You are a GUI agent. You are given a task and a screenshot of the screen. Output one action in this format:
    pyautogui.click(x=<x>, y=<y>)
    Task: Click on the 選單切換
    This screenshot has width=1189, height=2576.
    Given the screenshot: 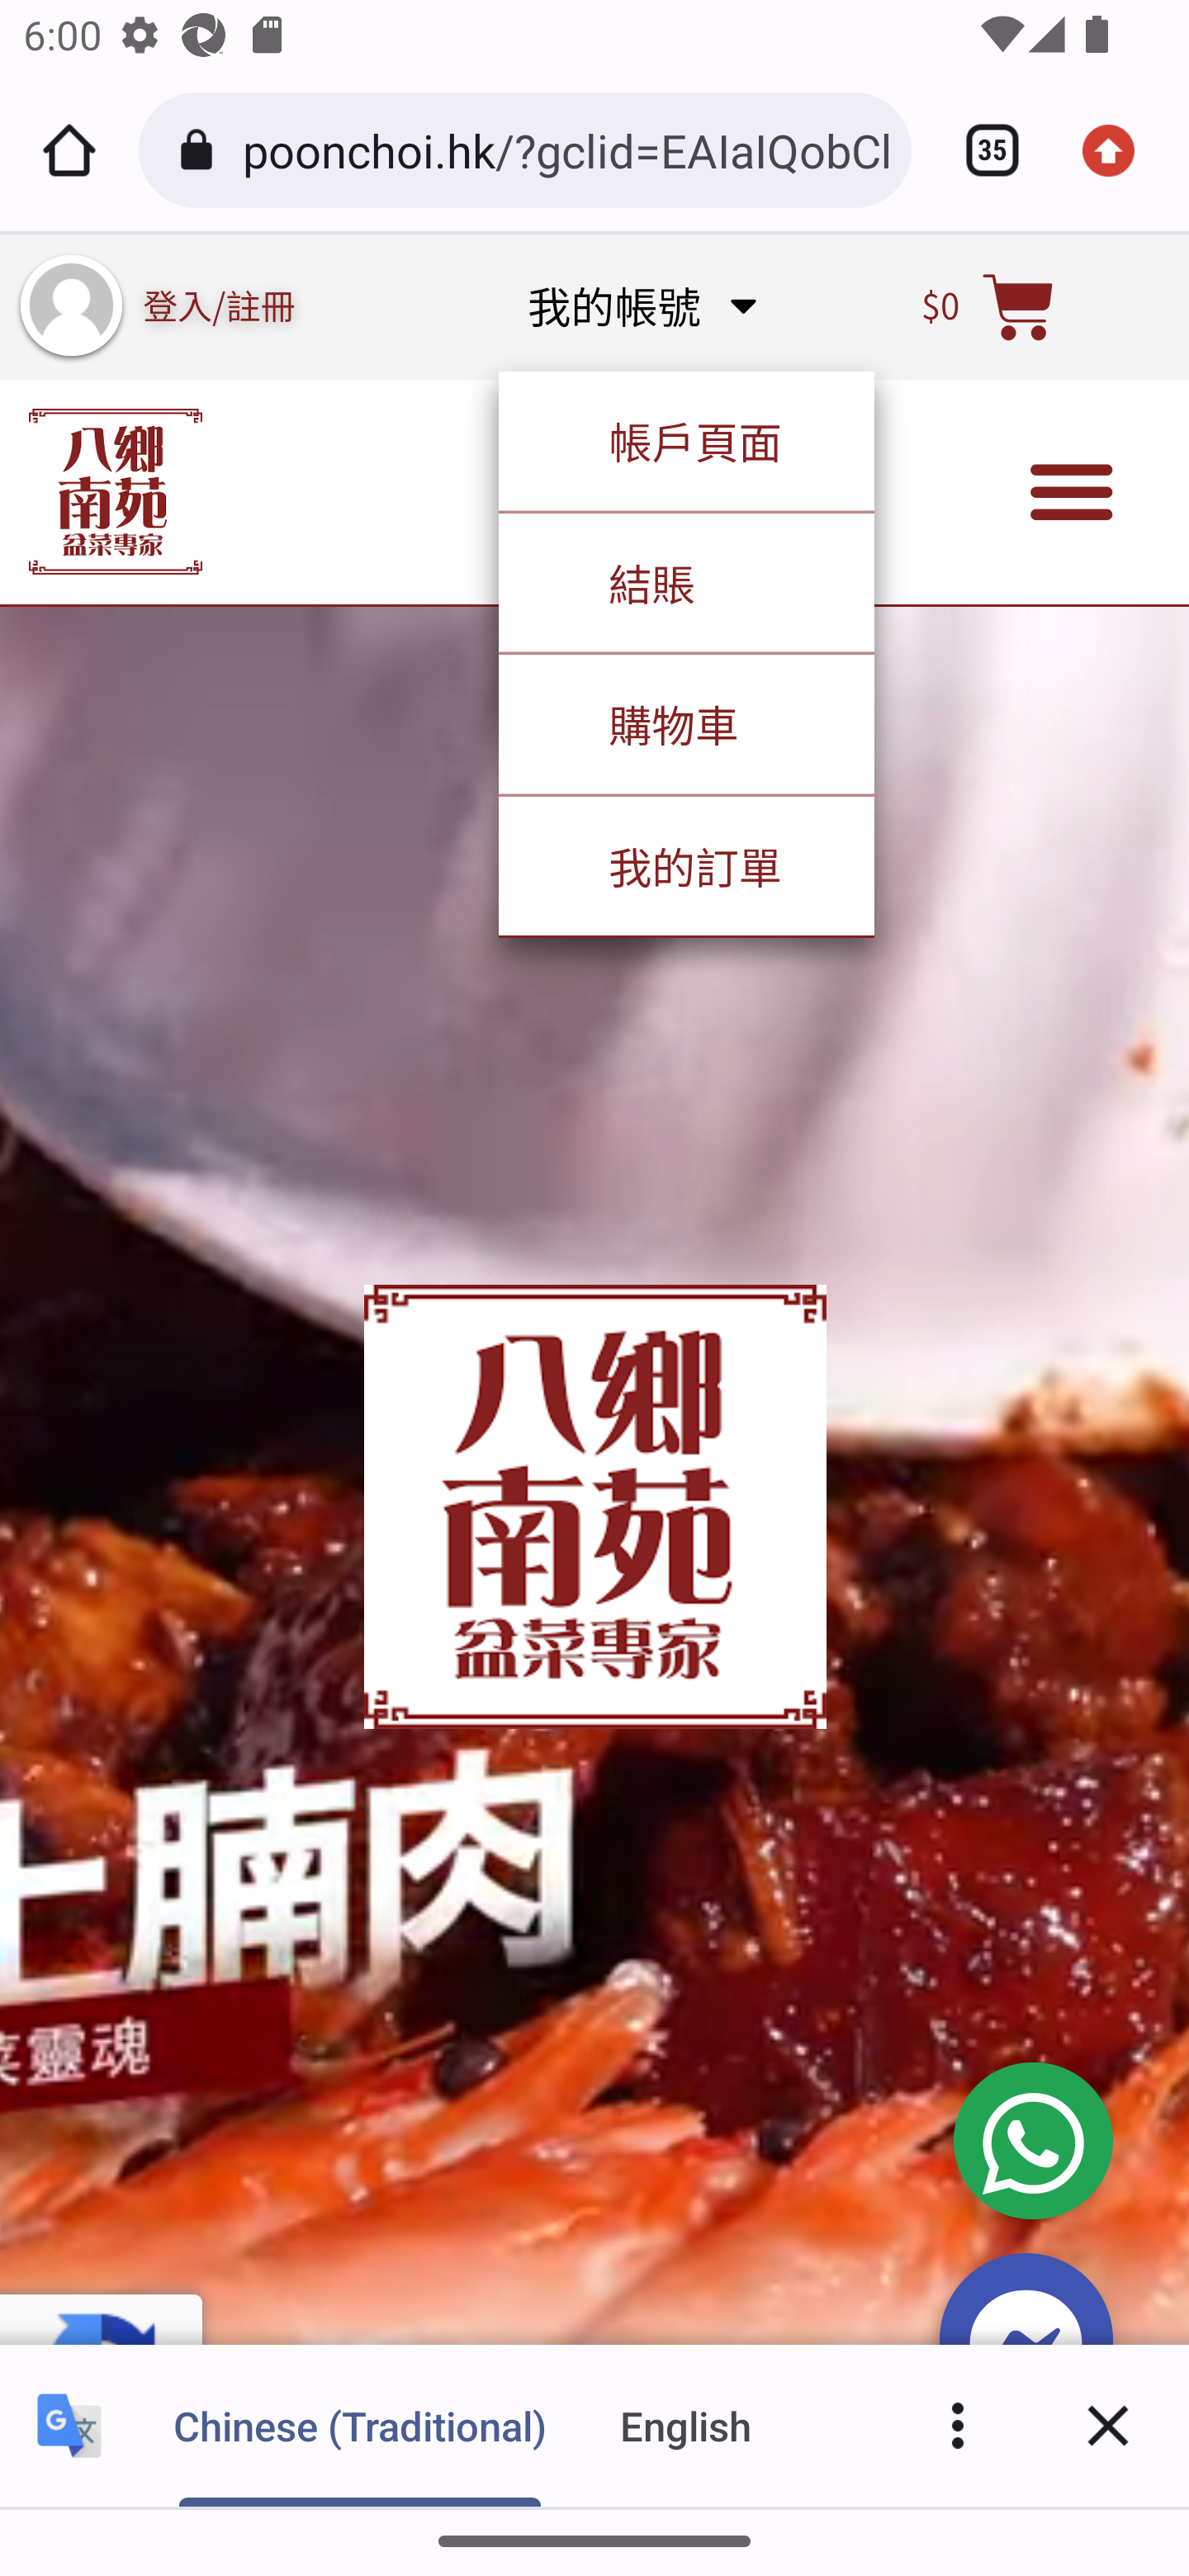 What is the action you would take?
    pyautogui.click(x=1072, y=492)
    